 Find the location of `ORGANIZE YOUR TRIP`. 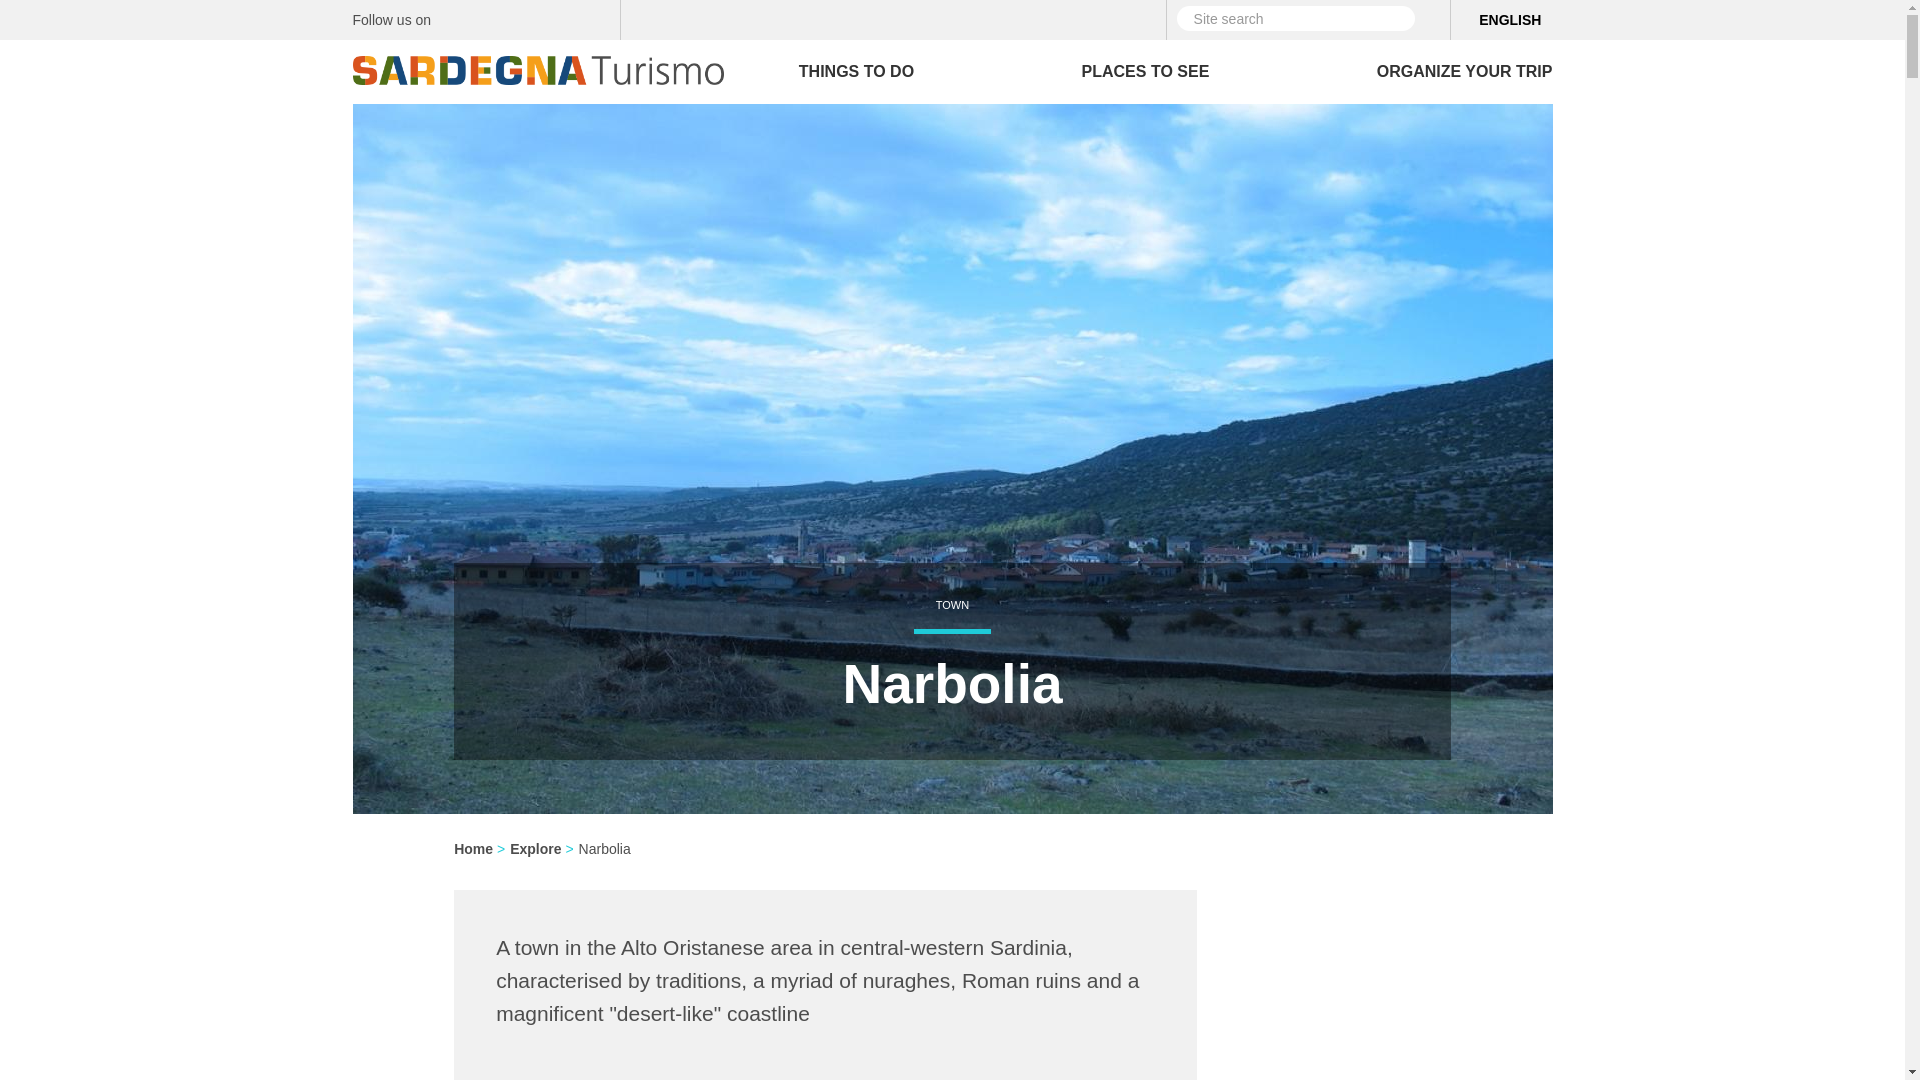

ORGANIZE YOUR TRIP is located at coordinates (1464, 71).